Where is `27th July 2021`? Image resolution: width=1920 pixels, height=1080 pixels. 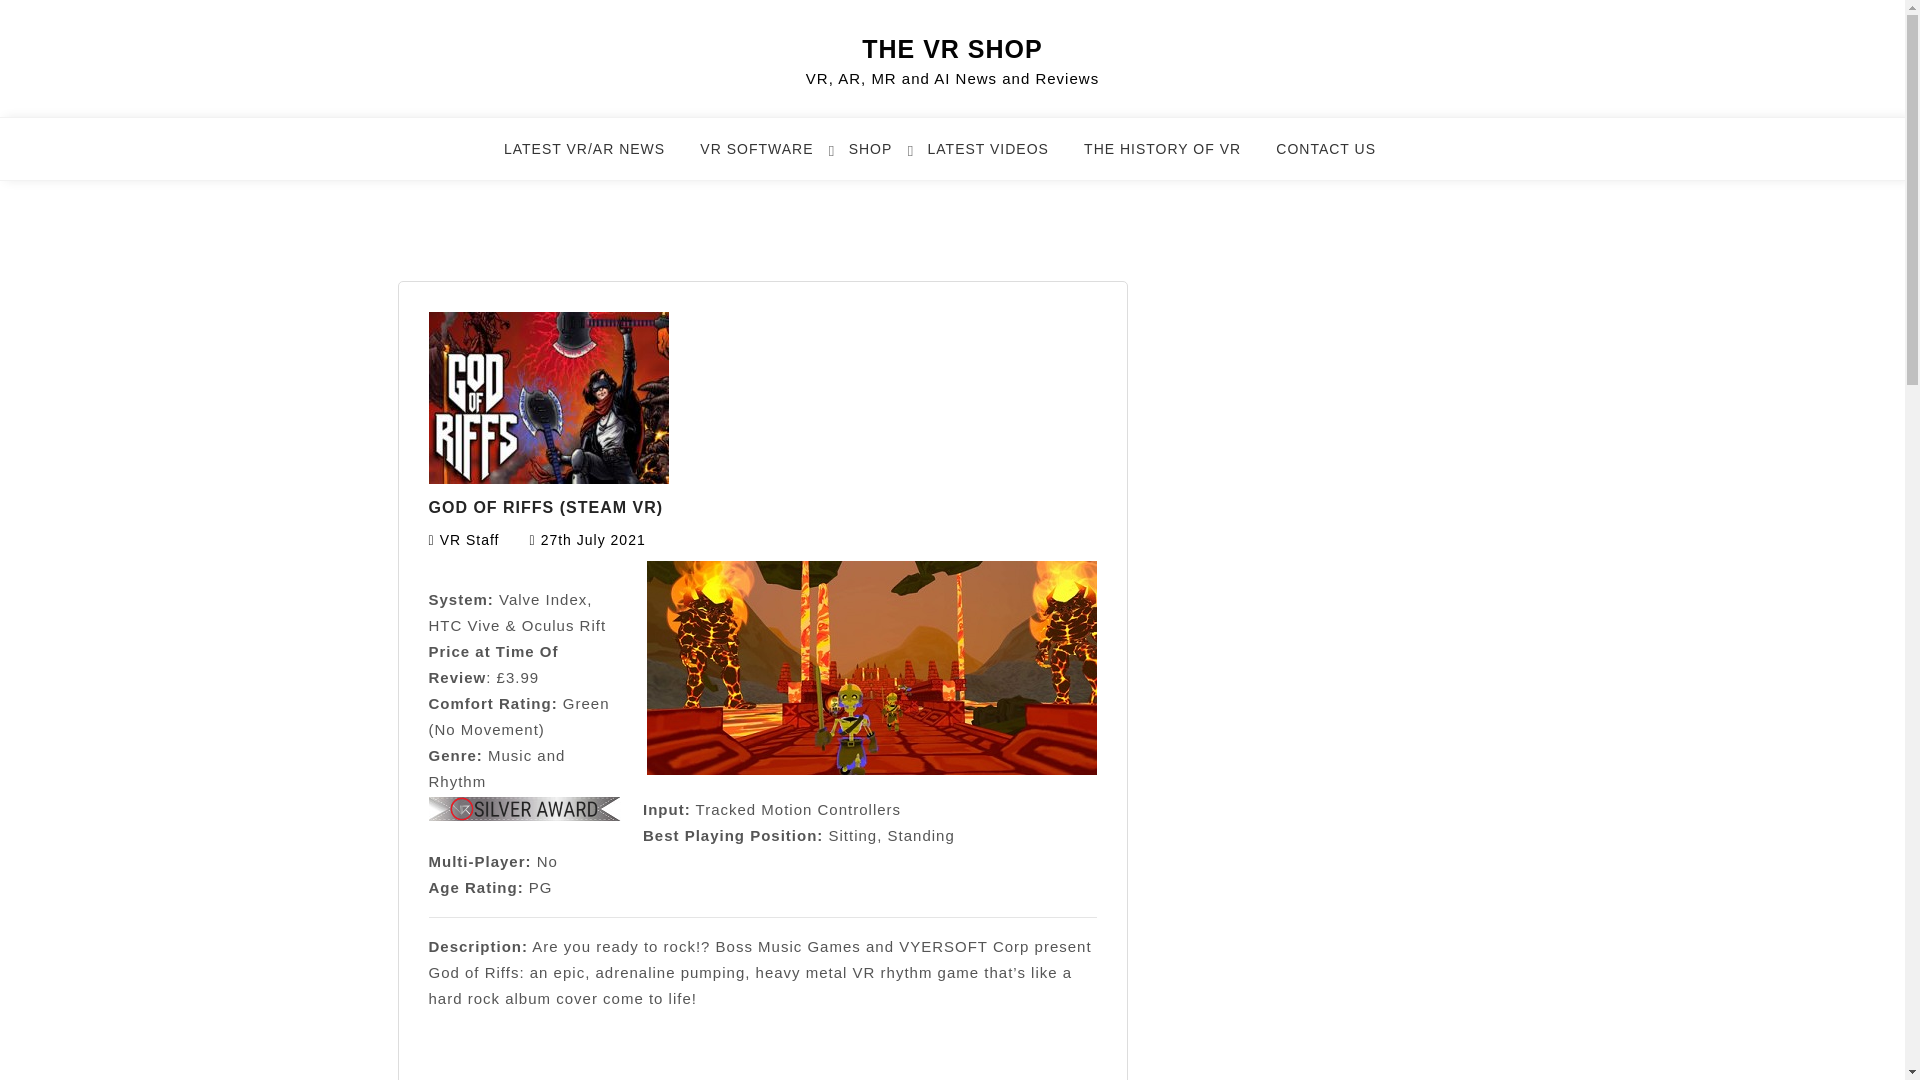 27th July 2021 is located at coordinates (593, 540).